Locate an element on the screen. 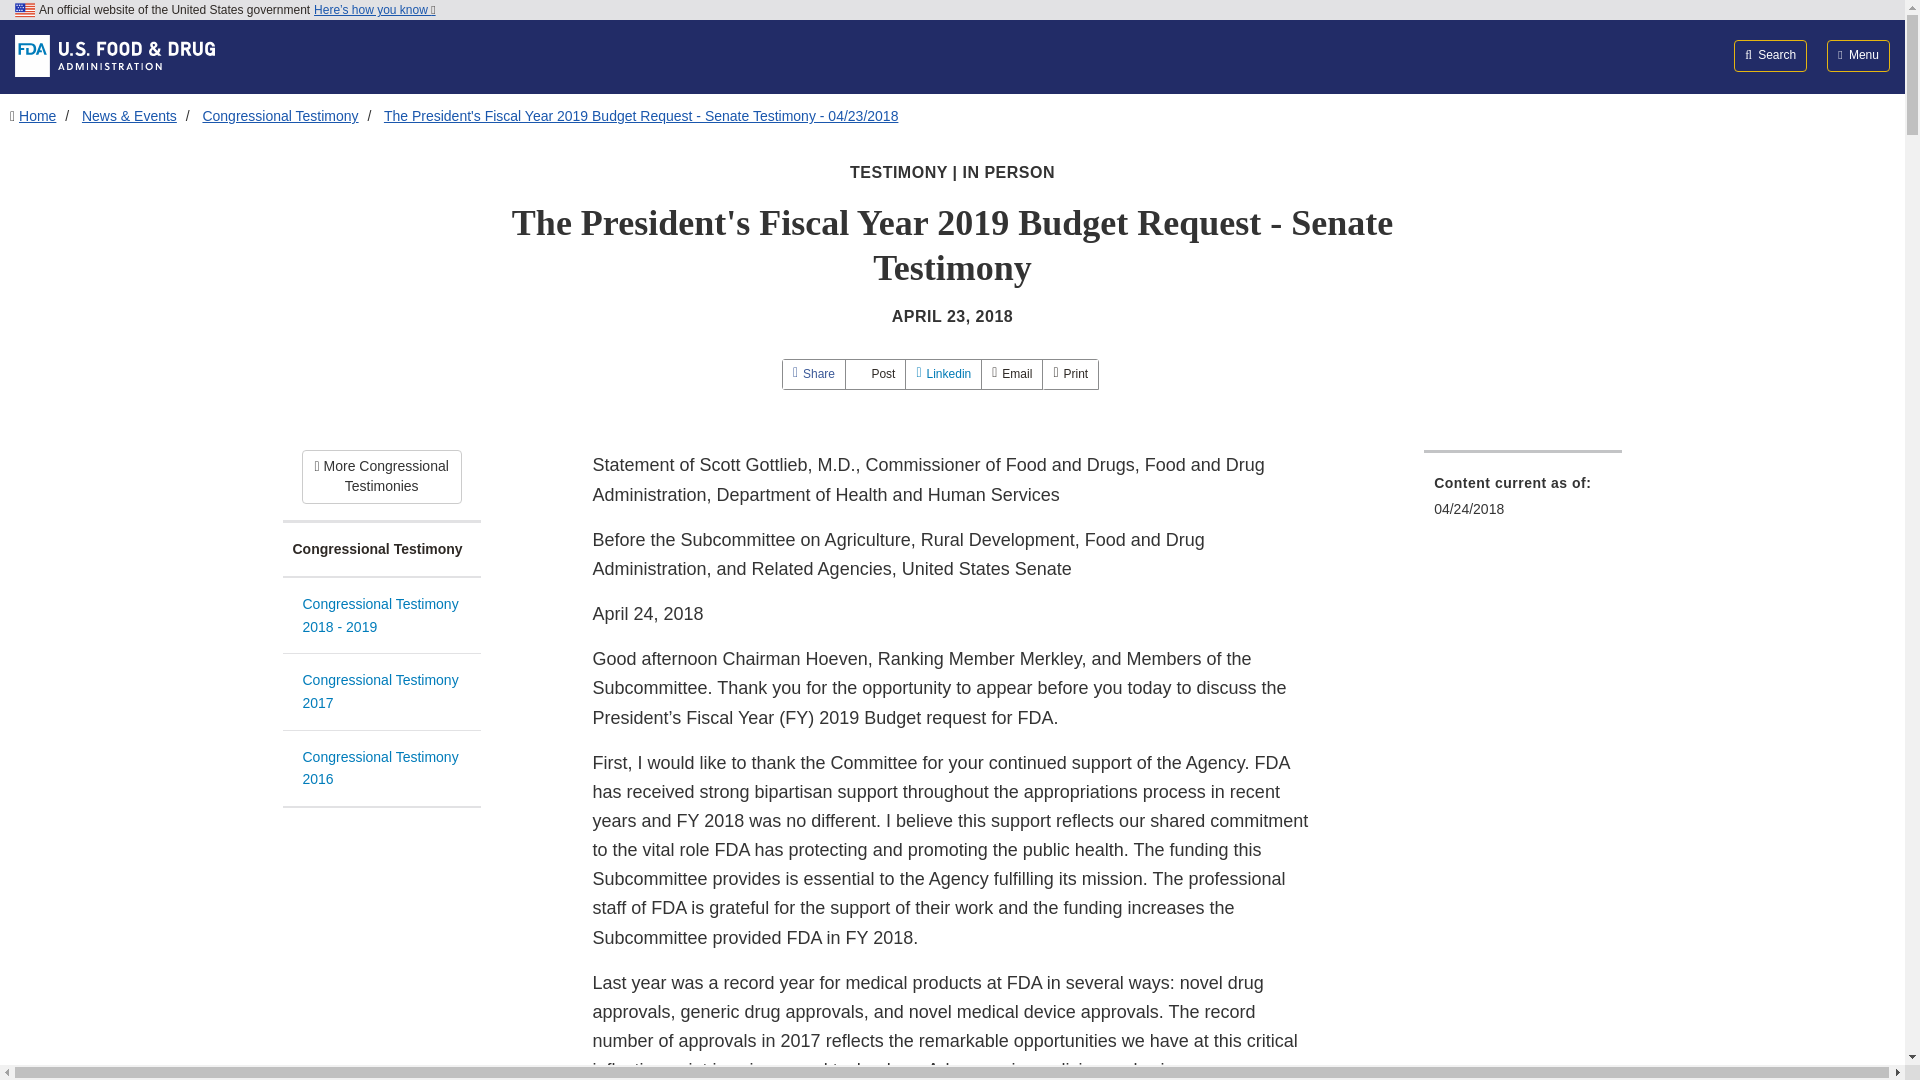 The height and width of the screenshot is (1080, 1920).   Search is located at coordinates (1770, 55).